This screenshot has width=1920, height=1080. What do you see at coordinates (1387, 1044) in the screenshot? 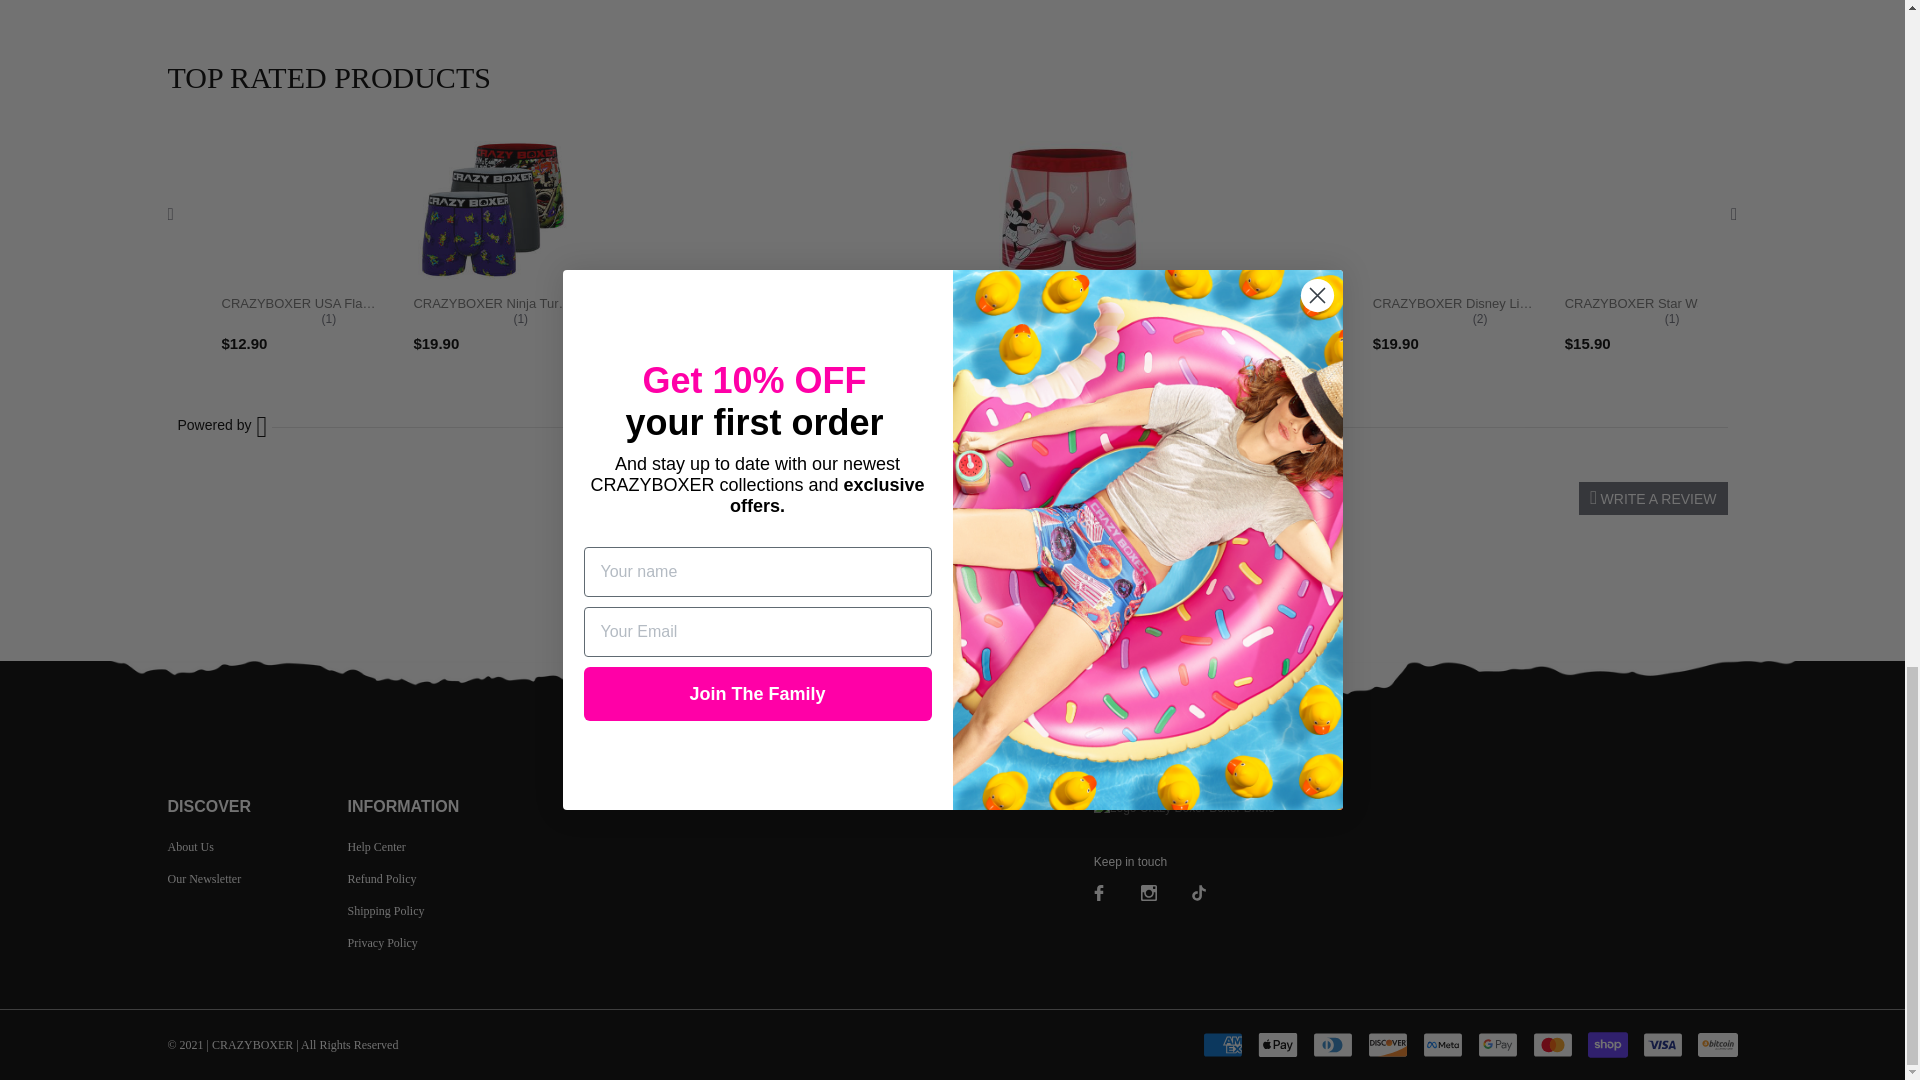
I see `Discover` at bounding box center [1387, 1044].